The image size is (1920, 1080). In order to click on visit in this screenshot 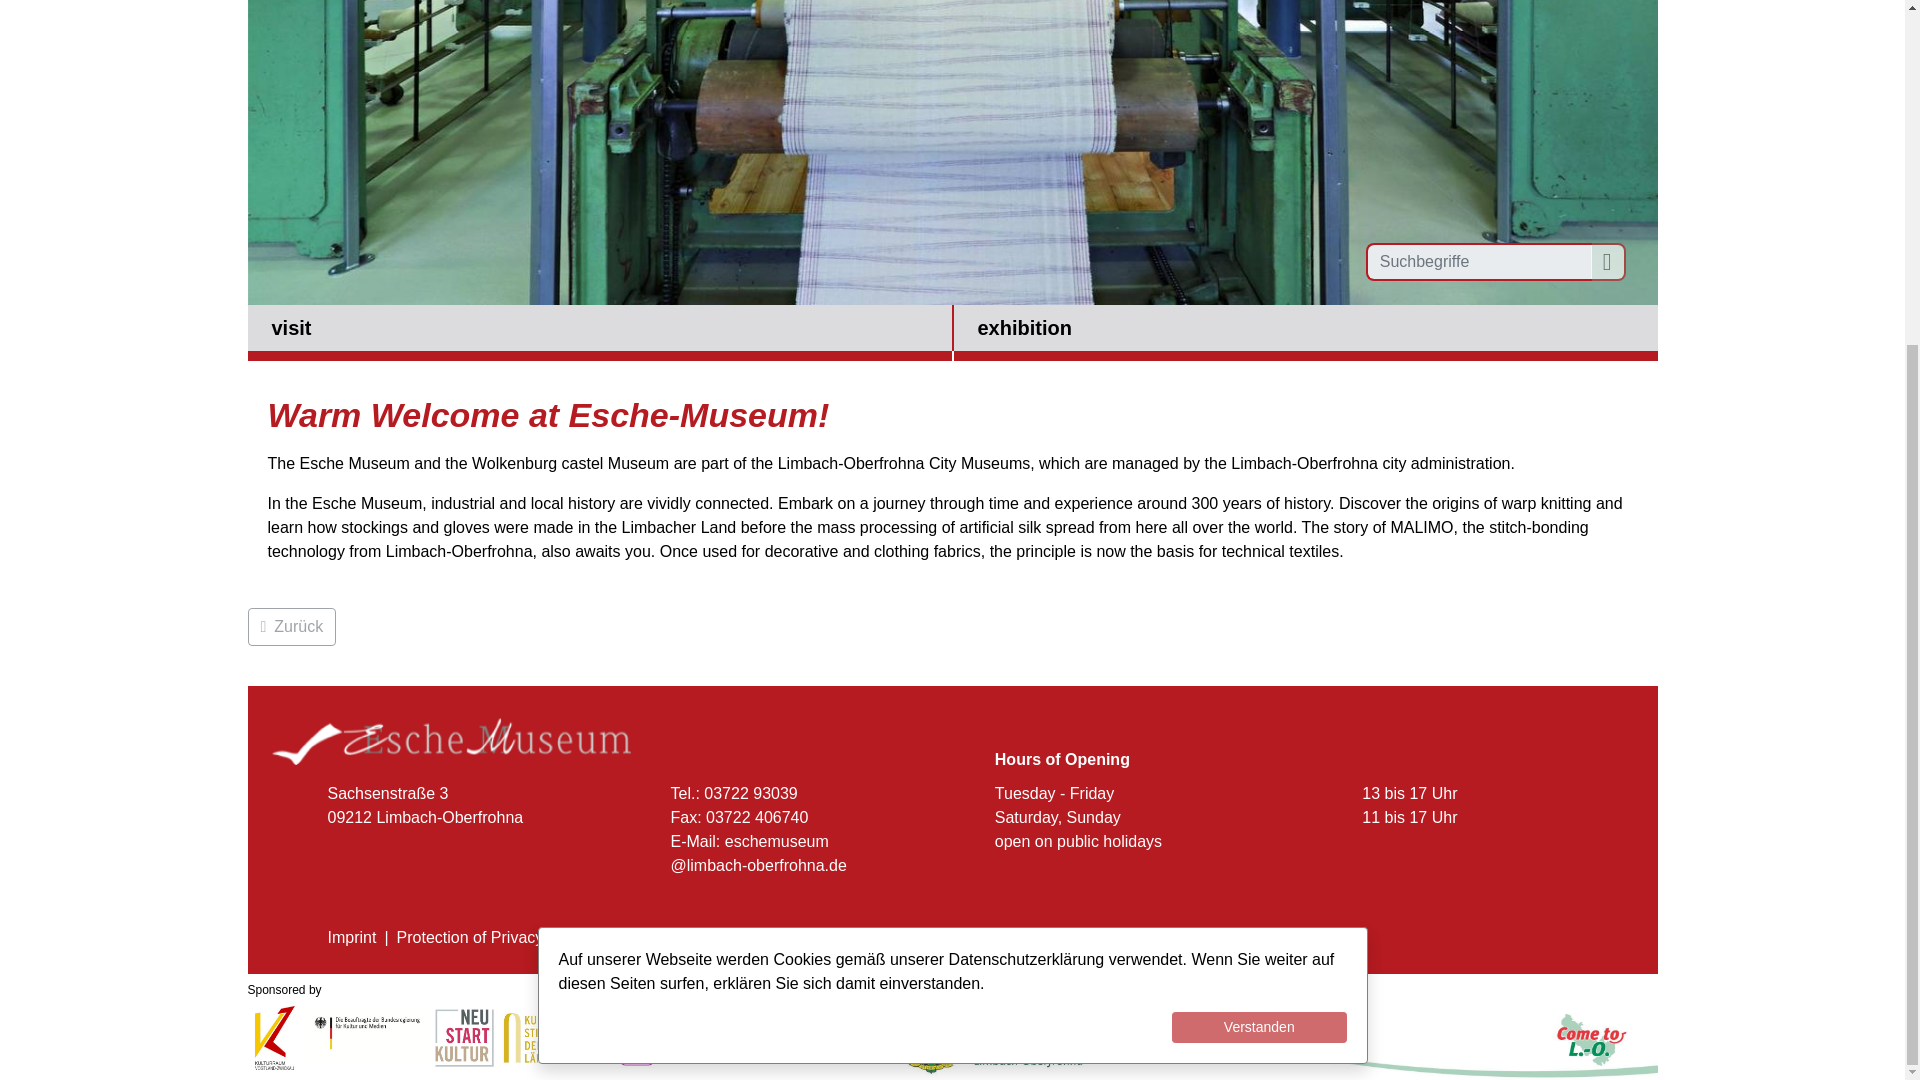, I will do `click(600, 332)`.